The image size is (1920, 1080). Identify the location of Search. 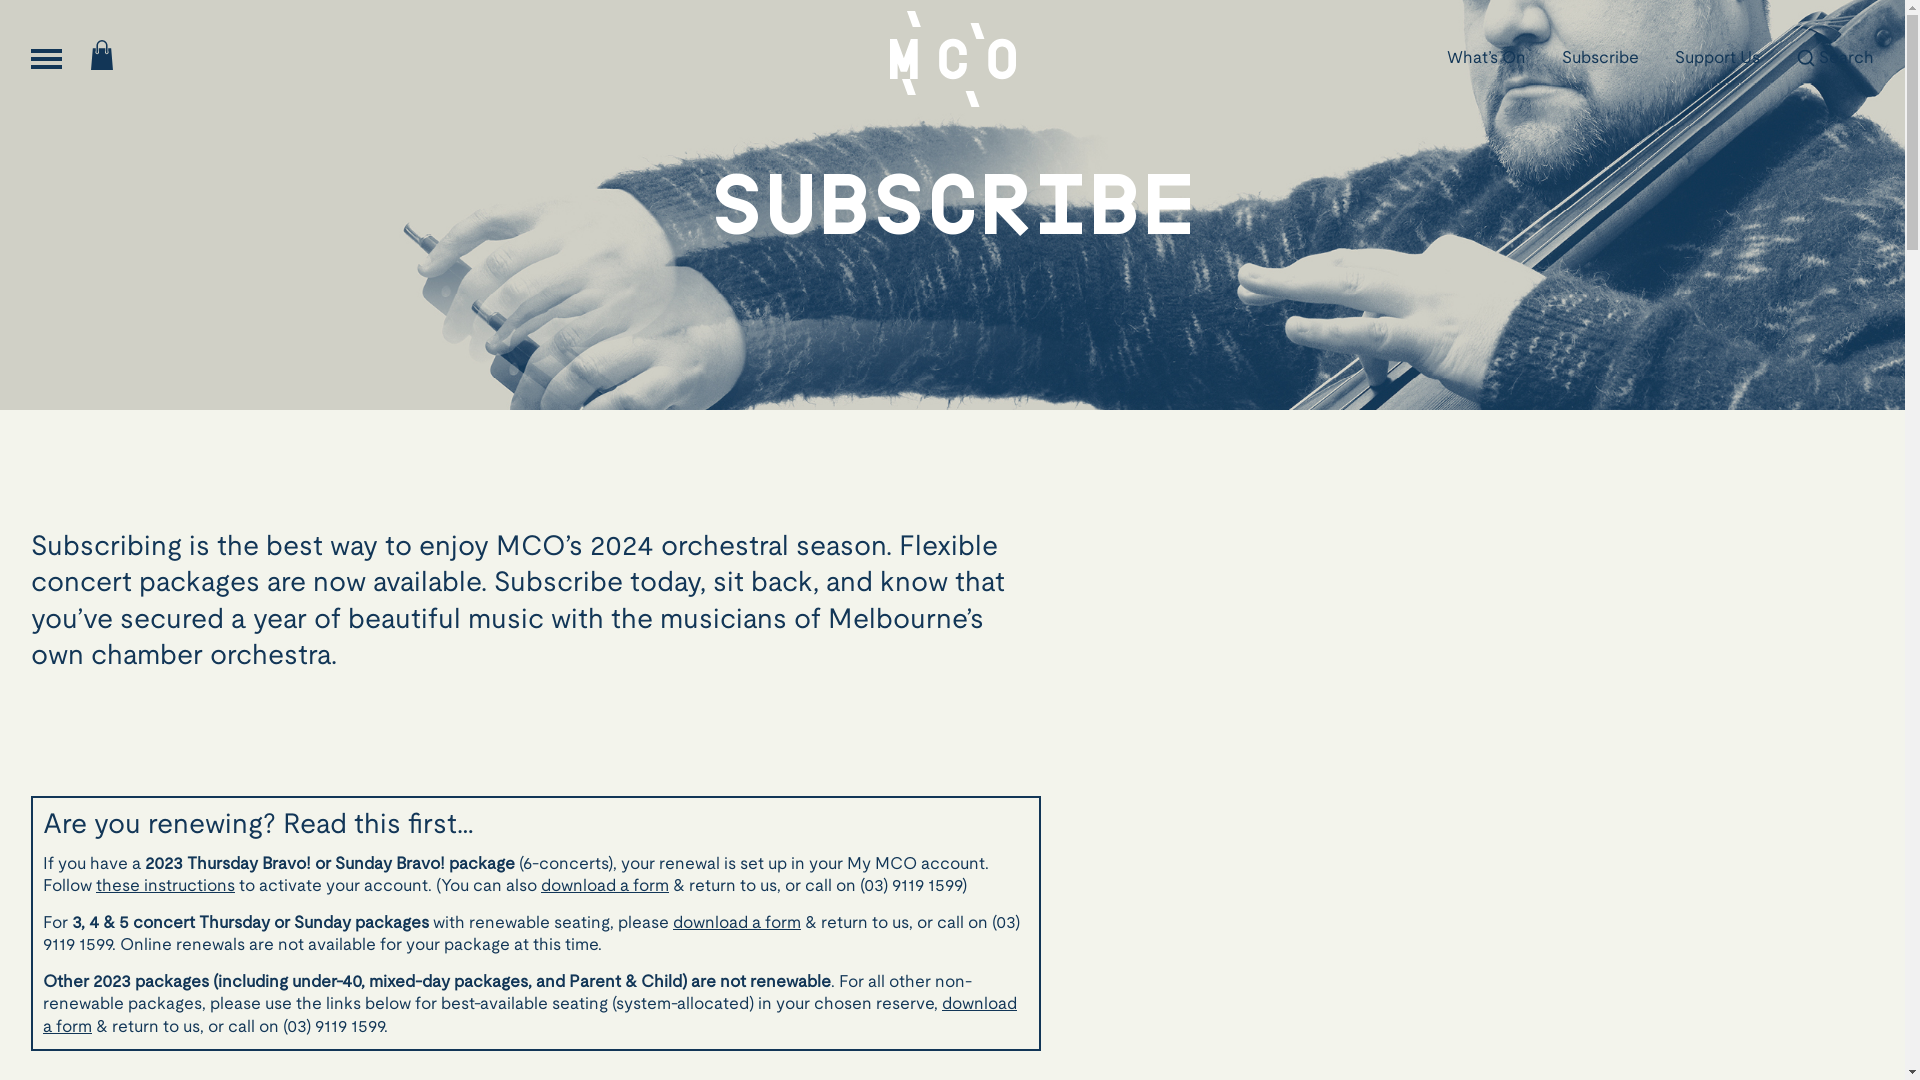
(1835, 59).